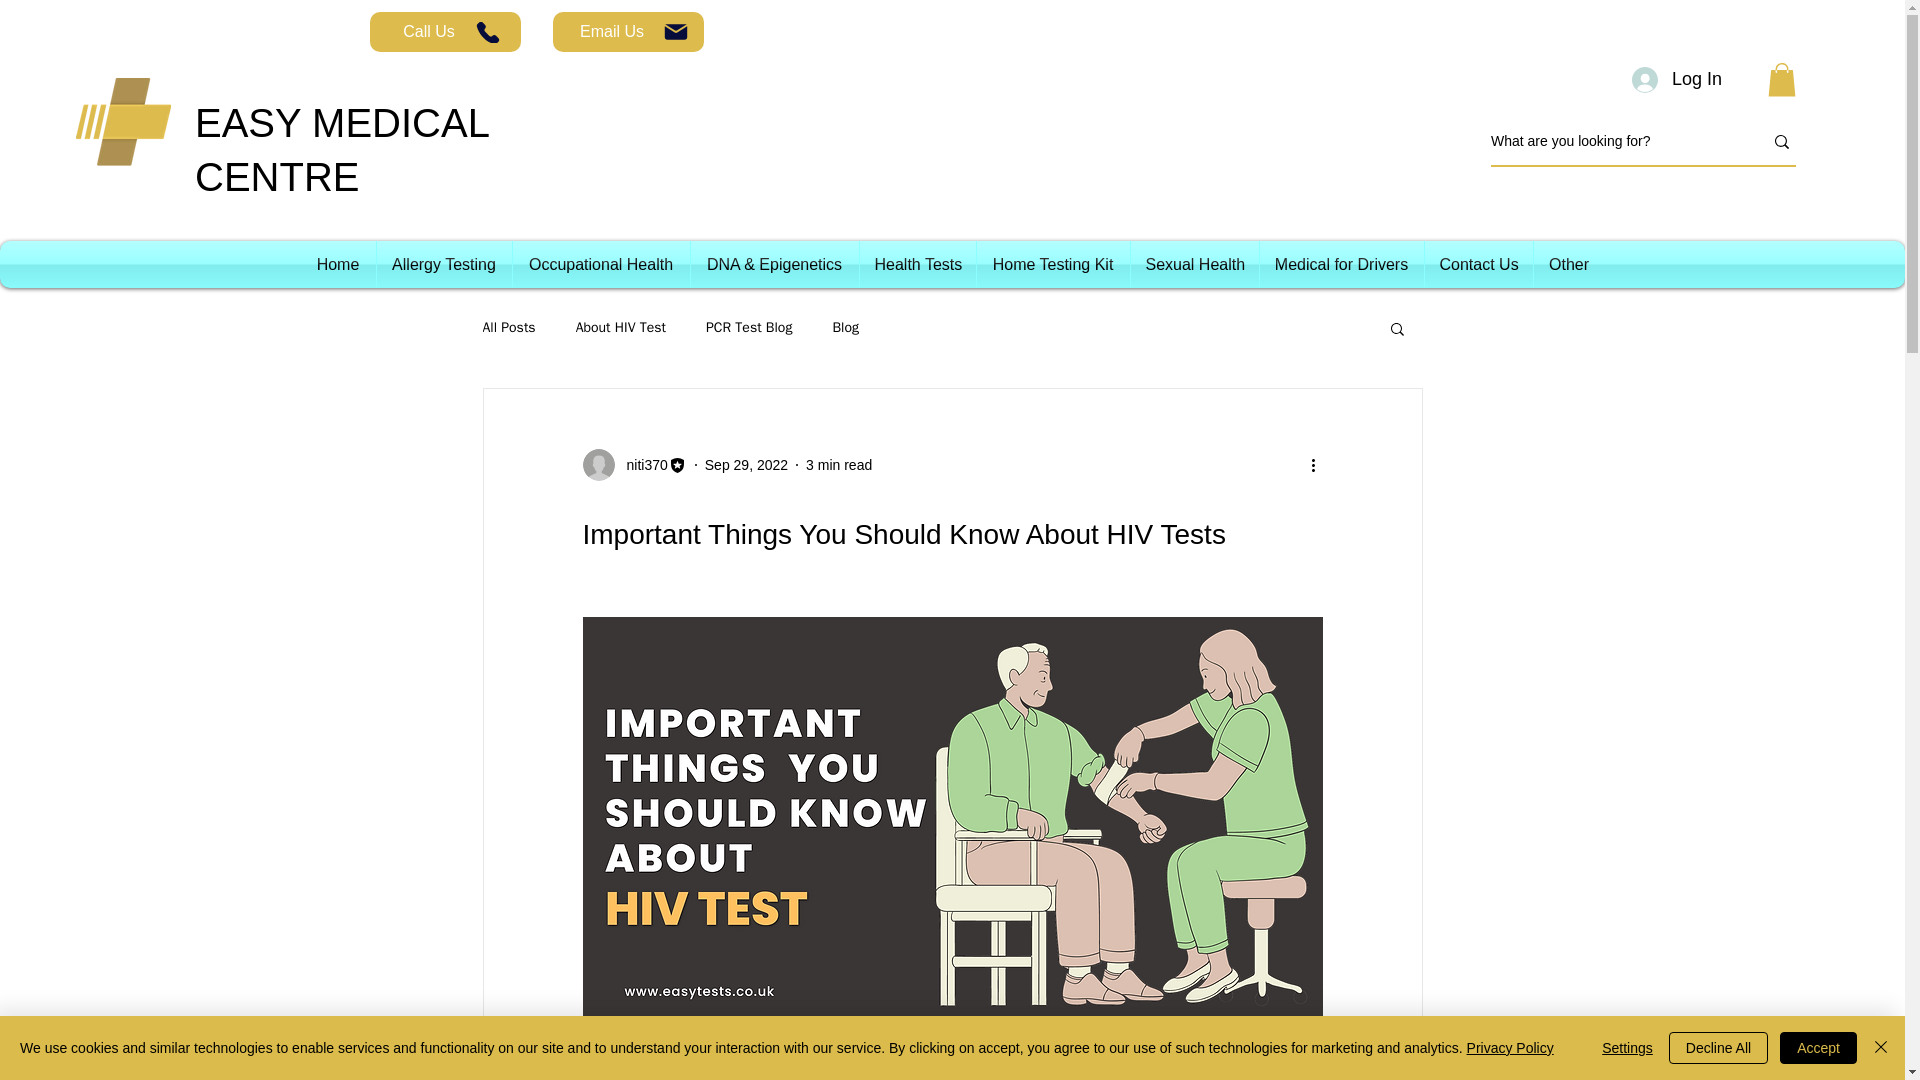 This screenshot has height=1080, width=1920. Describe the element at coordinates (838, 463) in the screenshot. I see `3 min read` at that location.